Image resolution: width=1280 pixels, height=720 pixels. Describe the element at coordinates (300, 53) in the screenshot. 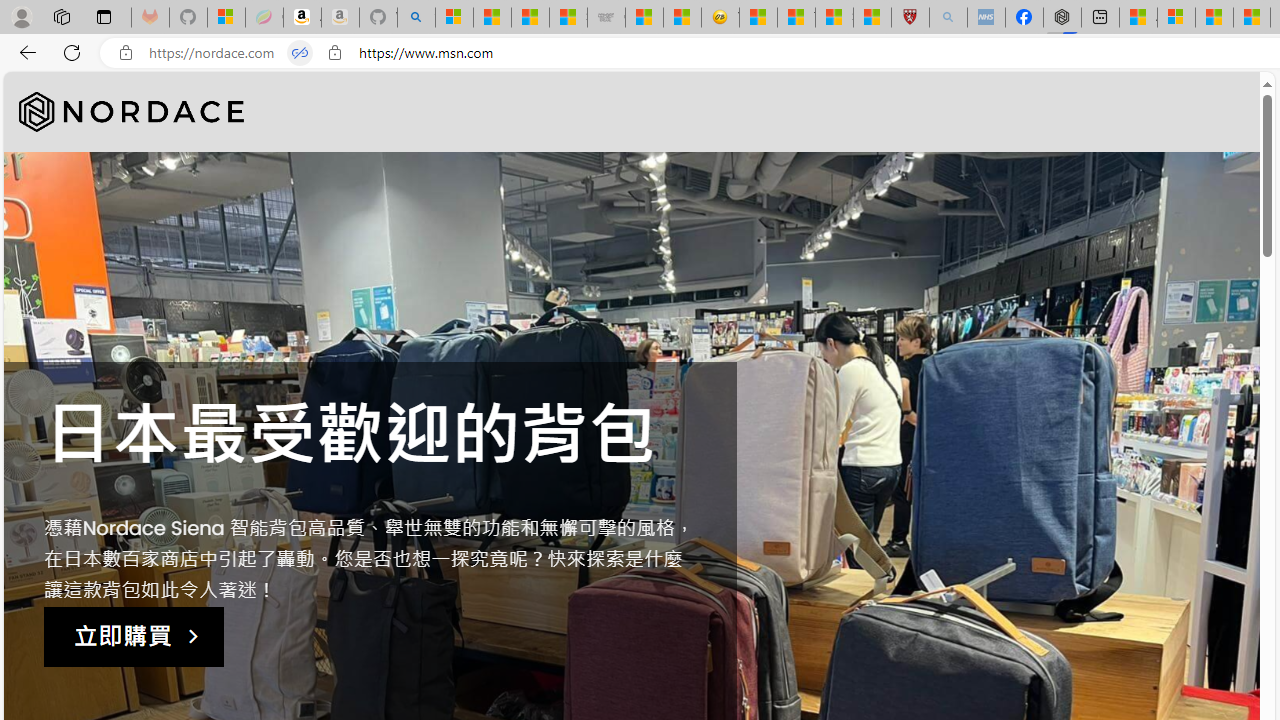

I see `Tabs in split screen` at that location.